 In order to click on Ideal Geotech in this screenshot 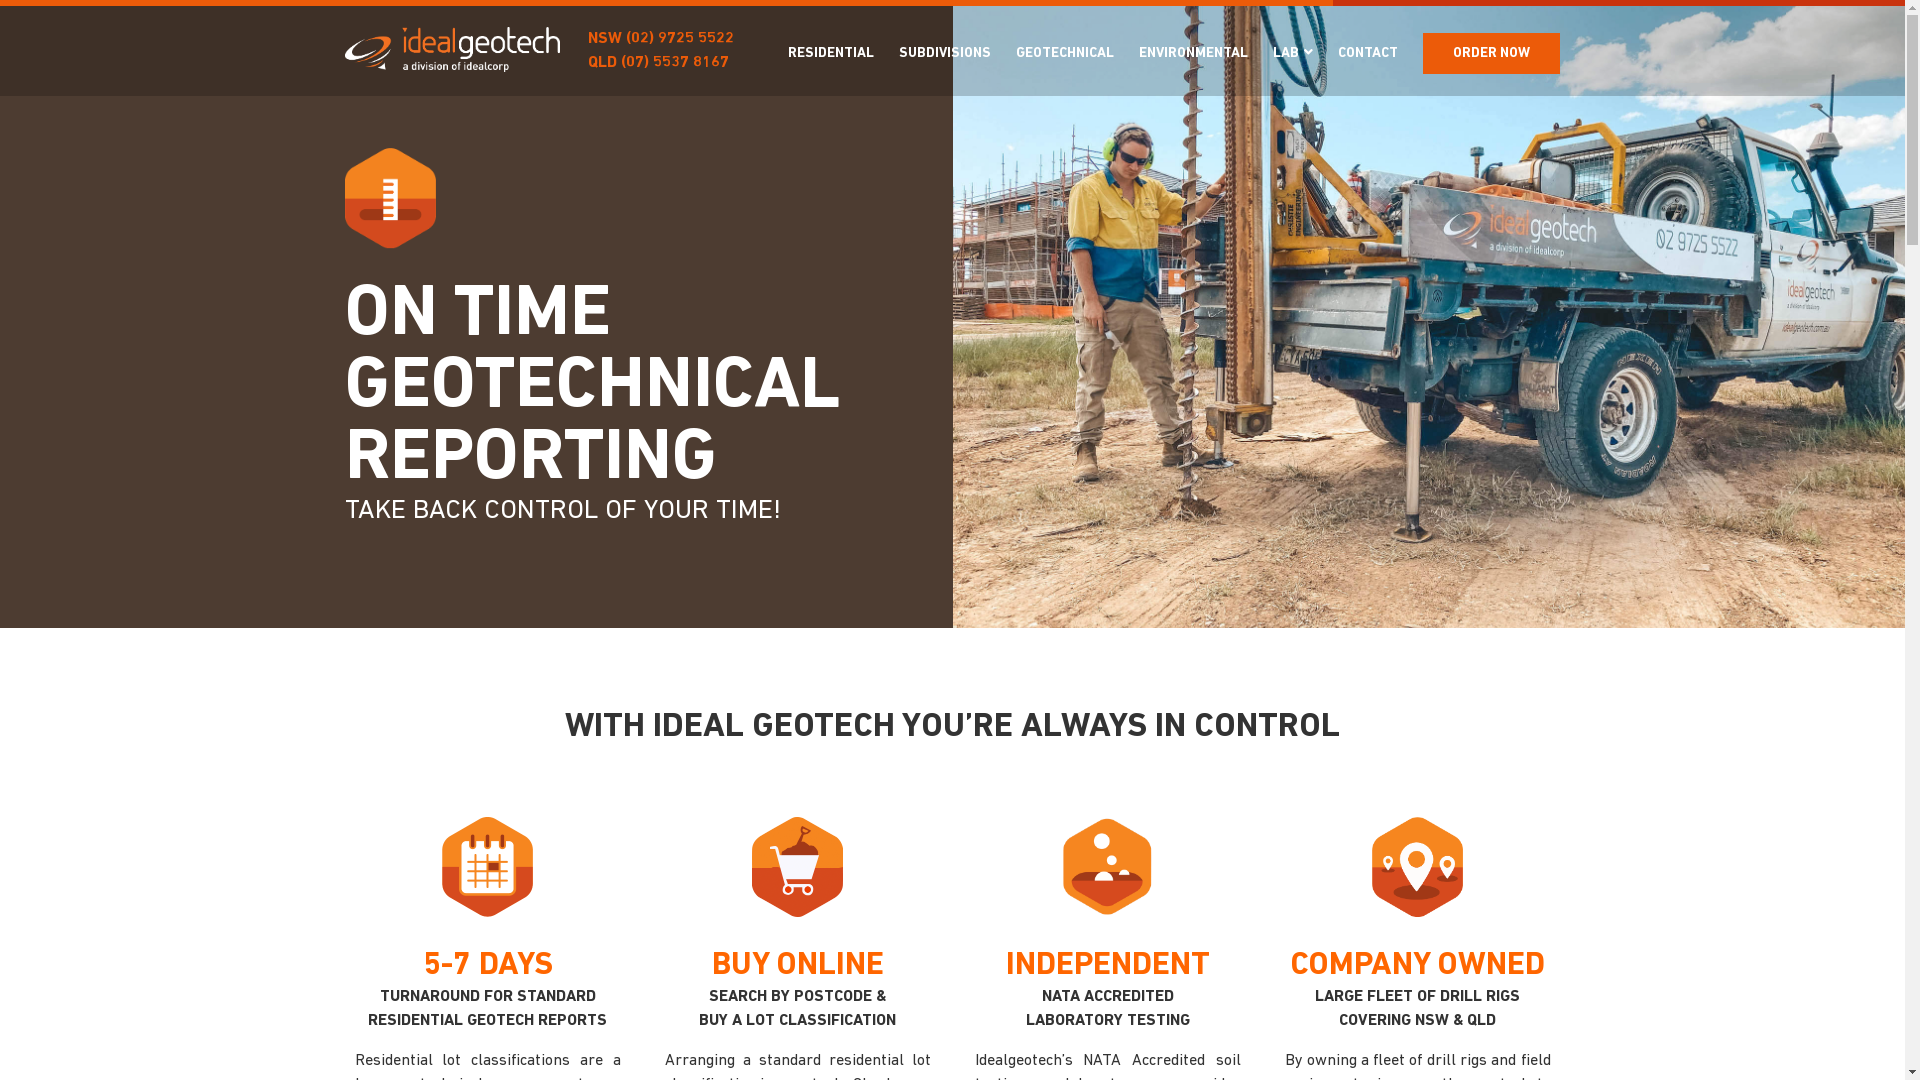, I will do `click(452, 50)`.